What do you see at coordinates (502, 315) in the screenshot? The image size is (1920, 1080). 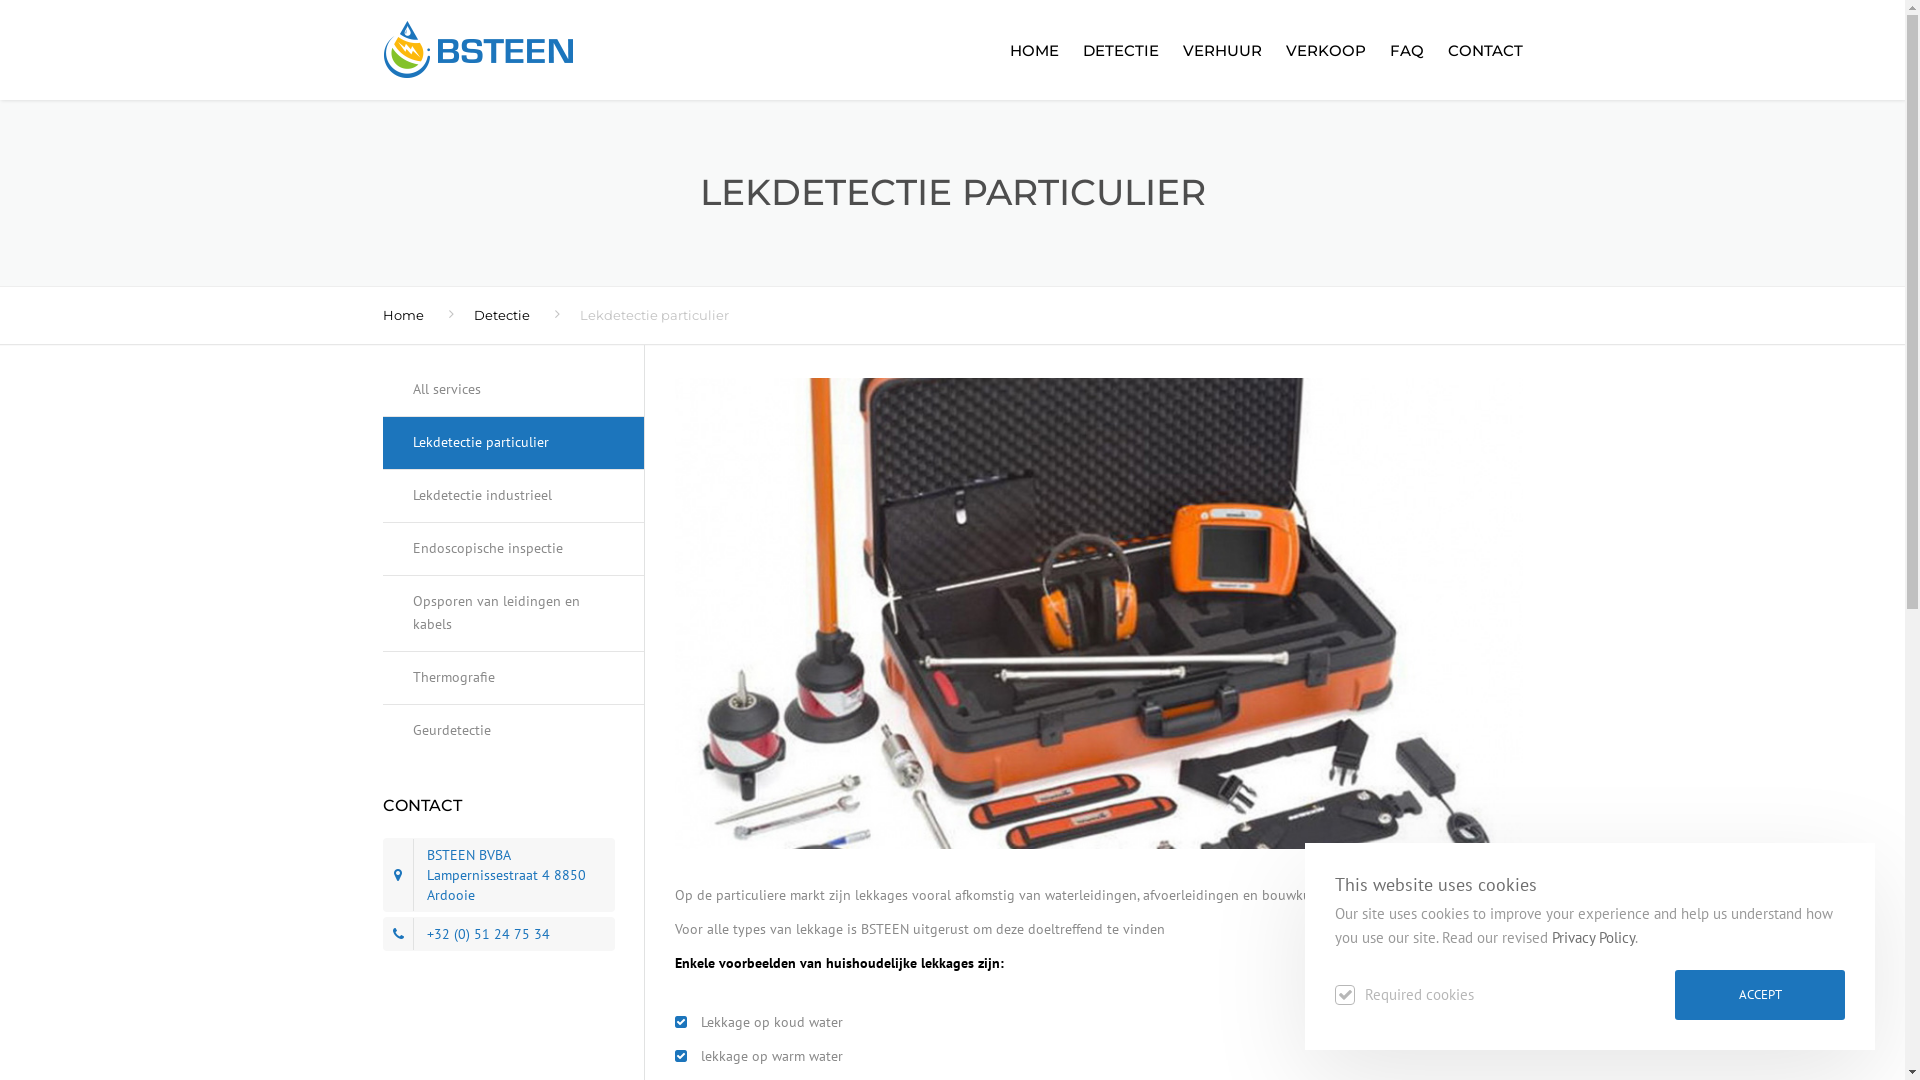 I see `Detectie` at bounding box center [502, 315].